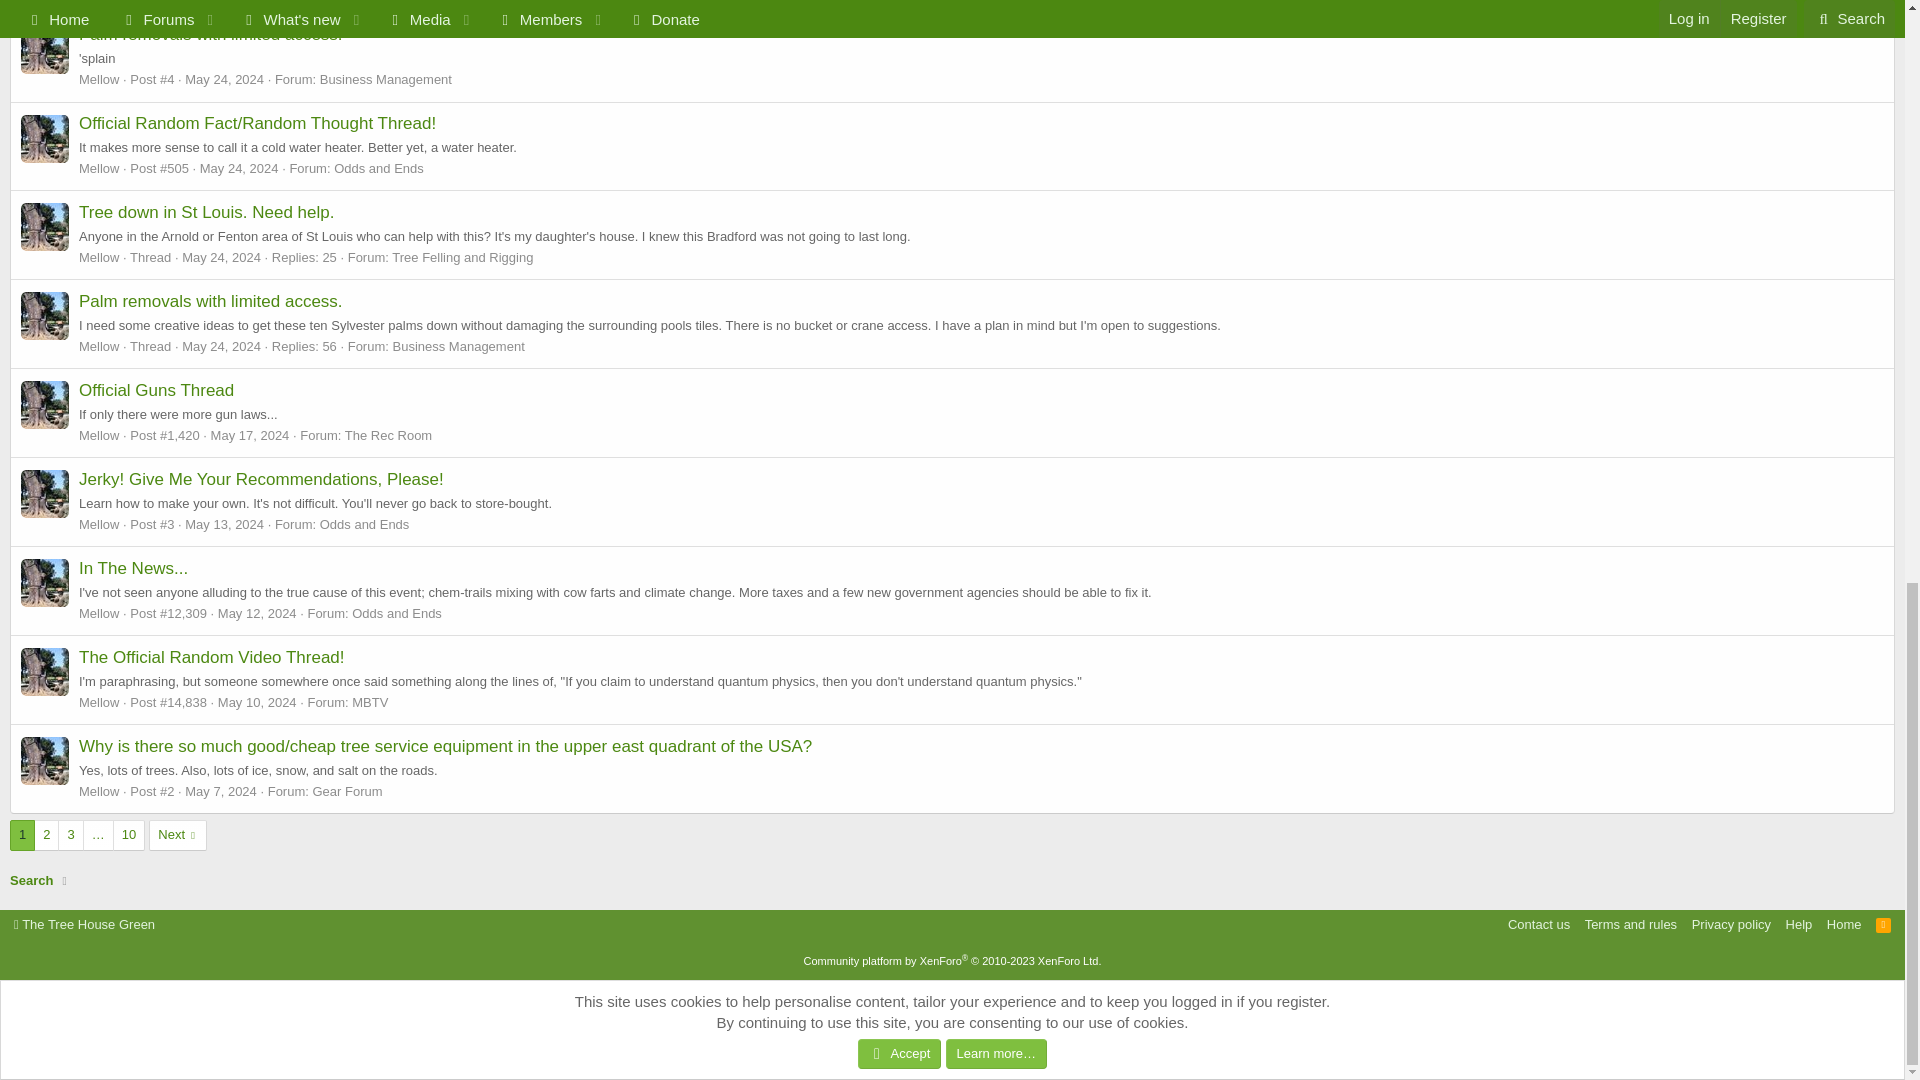 Image resolution: width=1920 pixels, height=1080 pixels. Describe the element at coordinates (222, 346) in the screenshot. I see `May 24, 2024 at 3:45 PM` at that location.